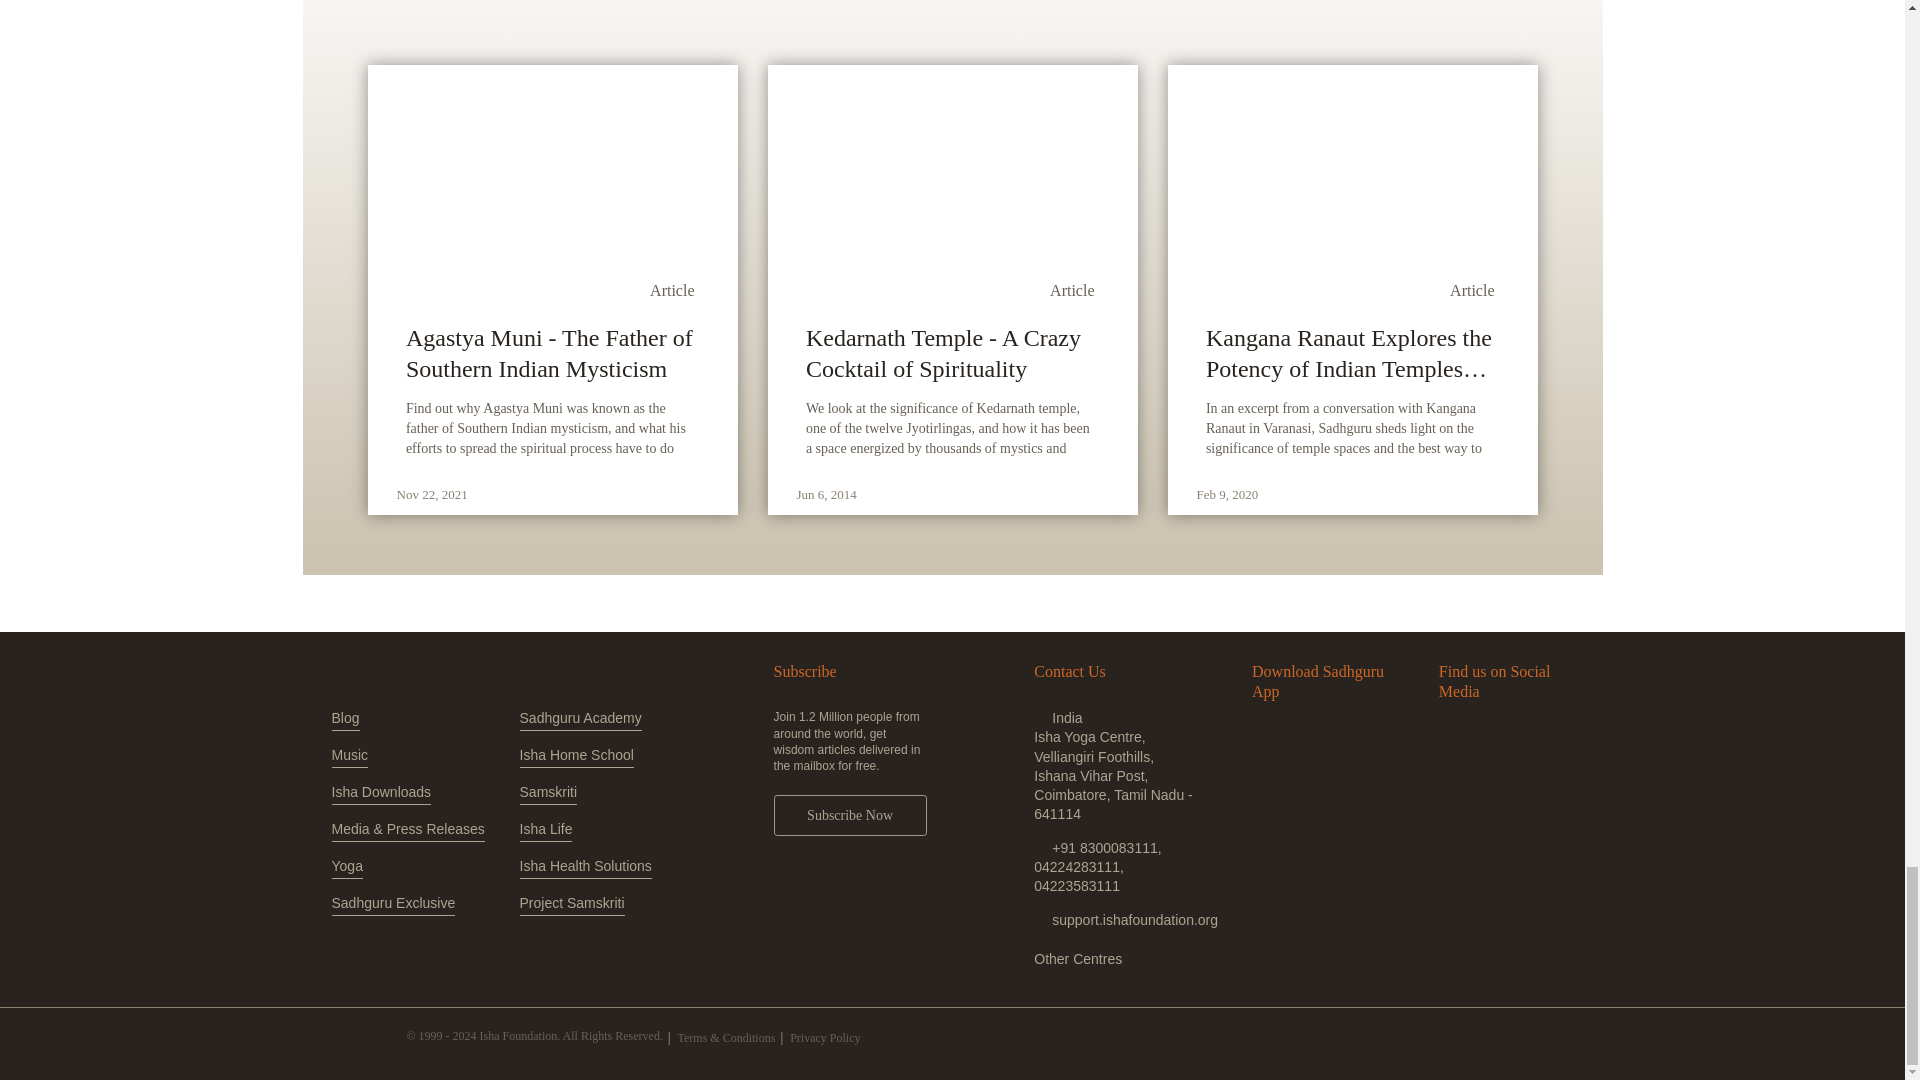  What do you see at coordinates (952, 353) in the screenshot?
I see `Kedarnath Temple - A Crazy Cocktail of Spirituality` at bounding box center [952, 353].